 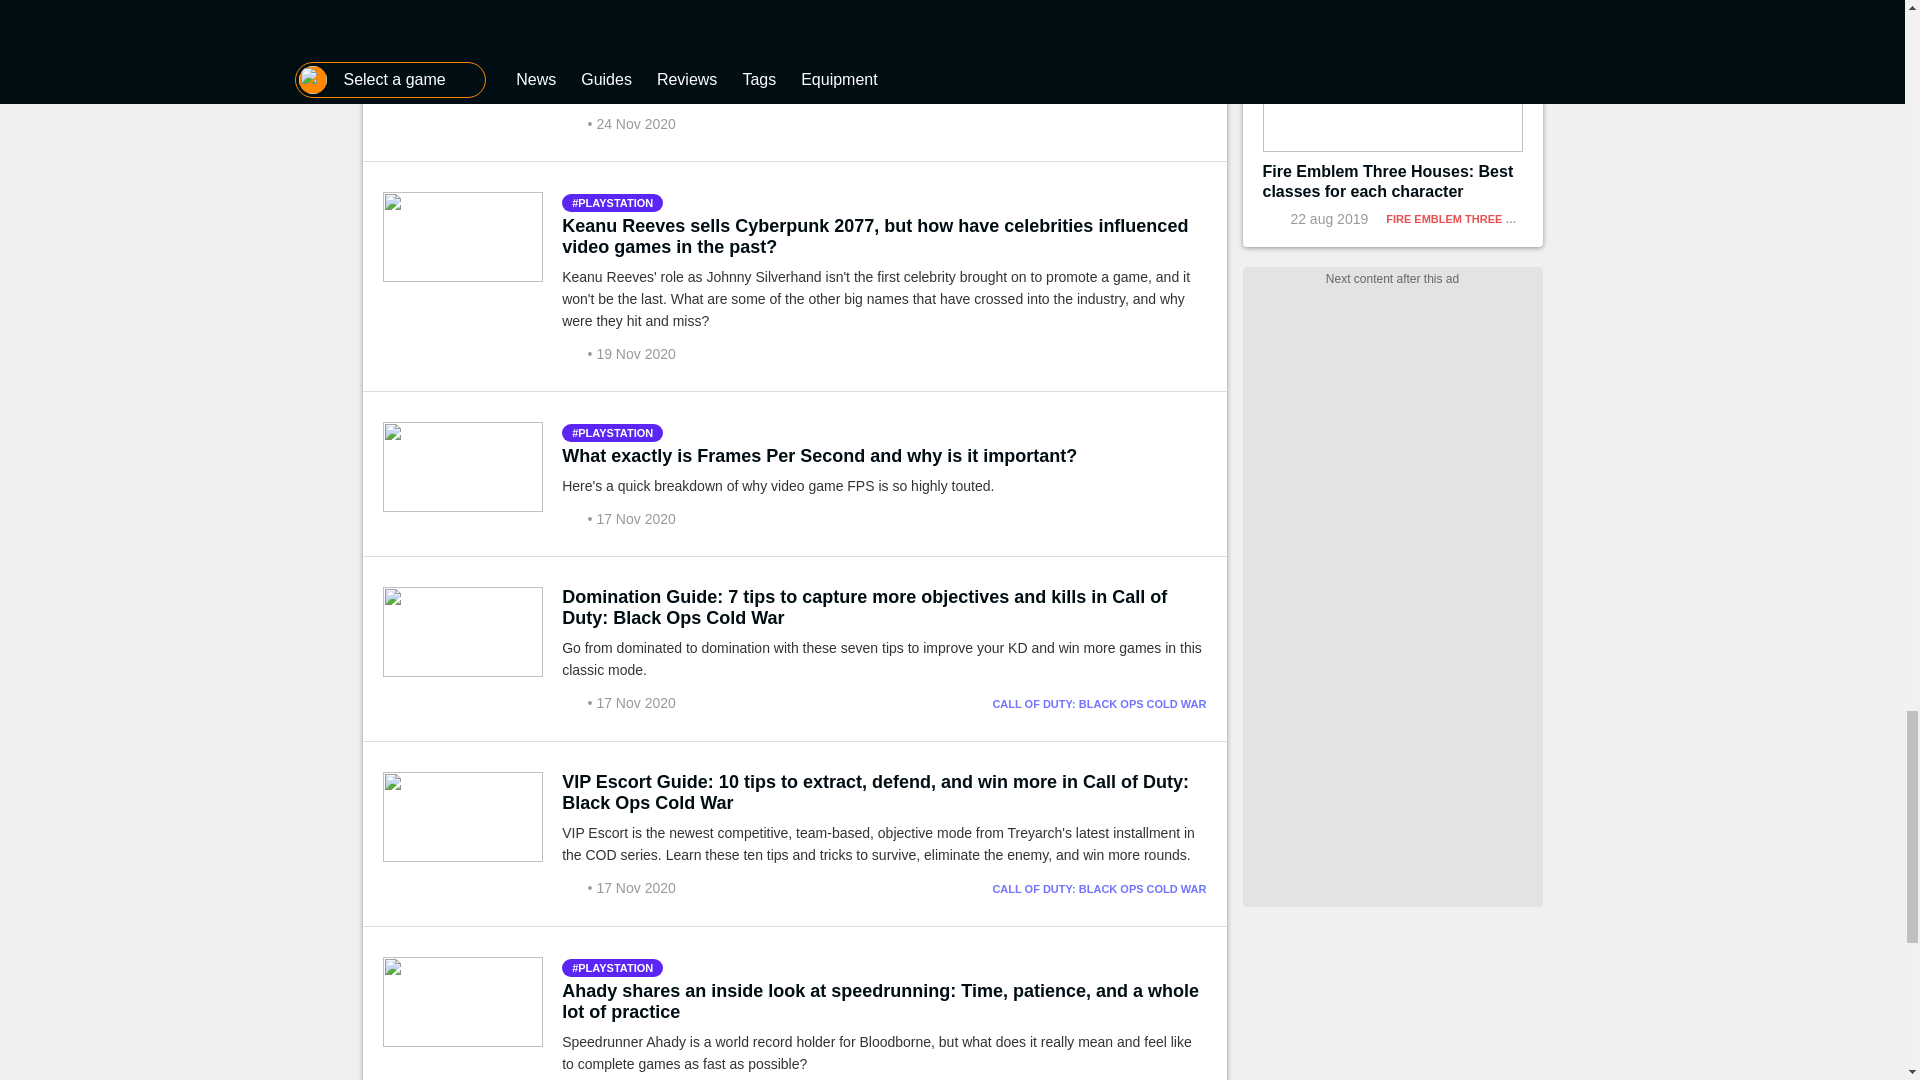 What do you see at coordinates (820, 456) in the screenshot?
I see `What exactly is Frames Per Second and why is it important?` at bounding box center [820, 456].